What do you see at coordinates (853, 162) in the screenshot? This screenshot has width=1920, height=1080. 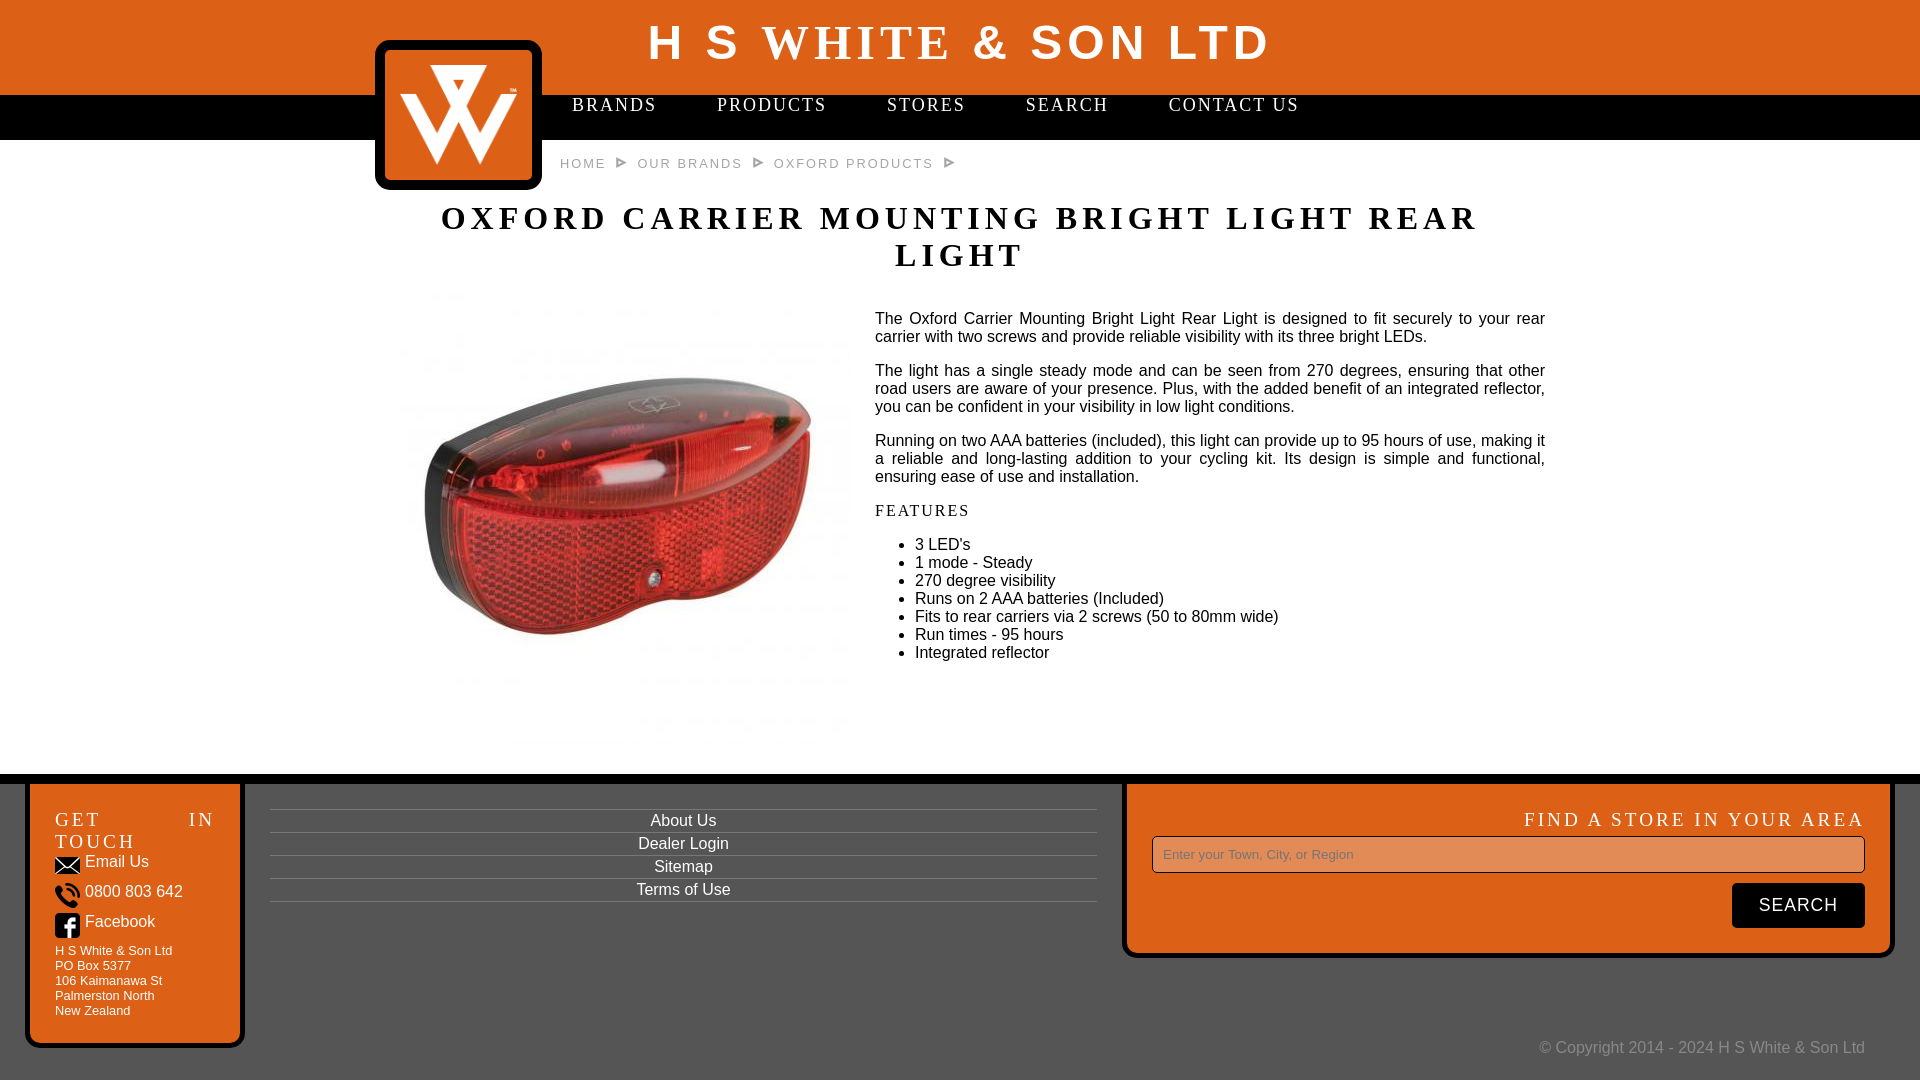 I see `OXFORD PRODUCTS` at bounding box center [853, 162].